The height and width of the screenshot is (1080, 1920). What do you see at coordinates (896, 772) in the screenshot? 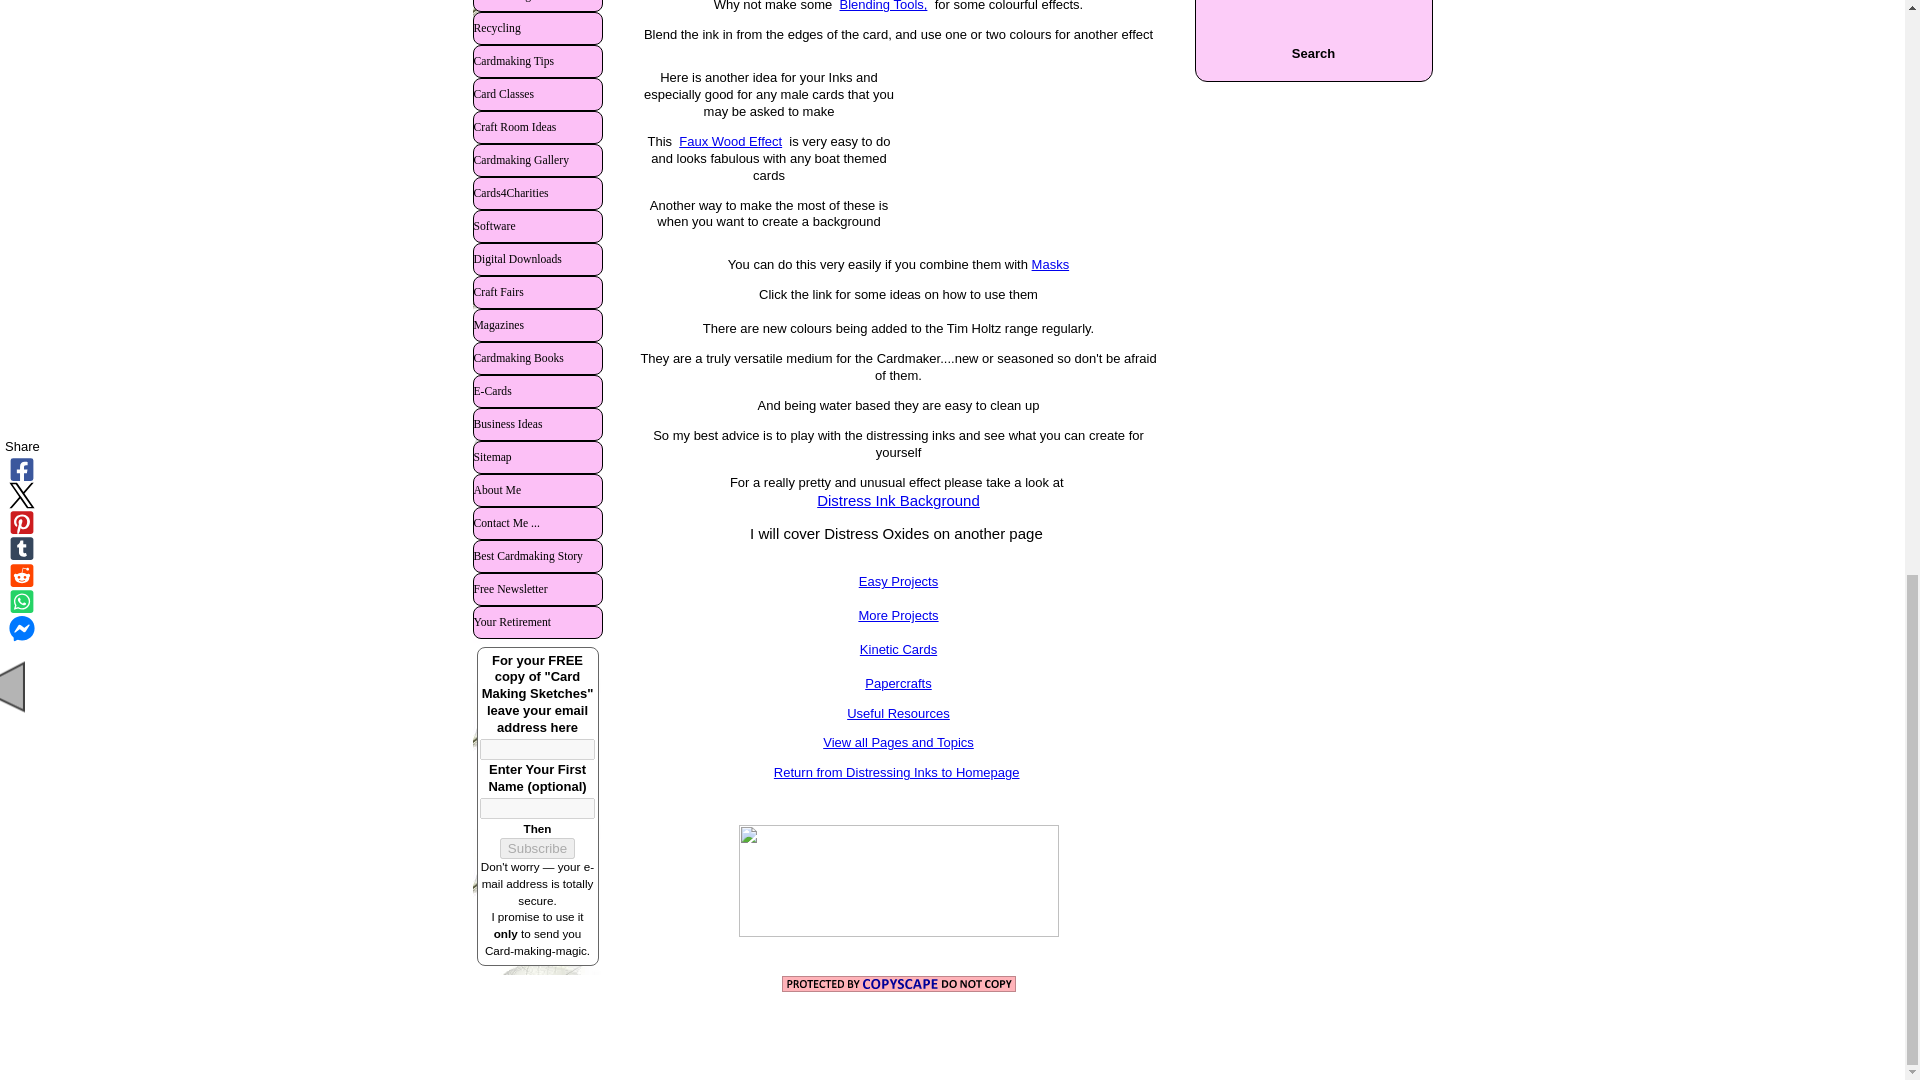
I see `Return from Distressing Inks to Homepage` at bounding box center [896, 772].